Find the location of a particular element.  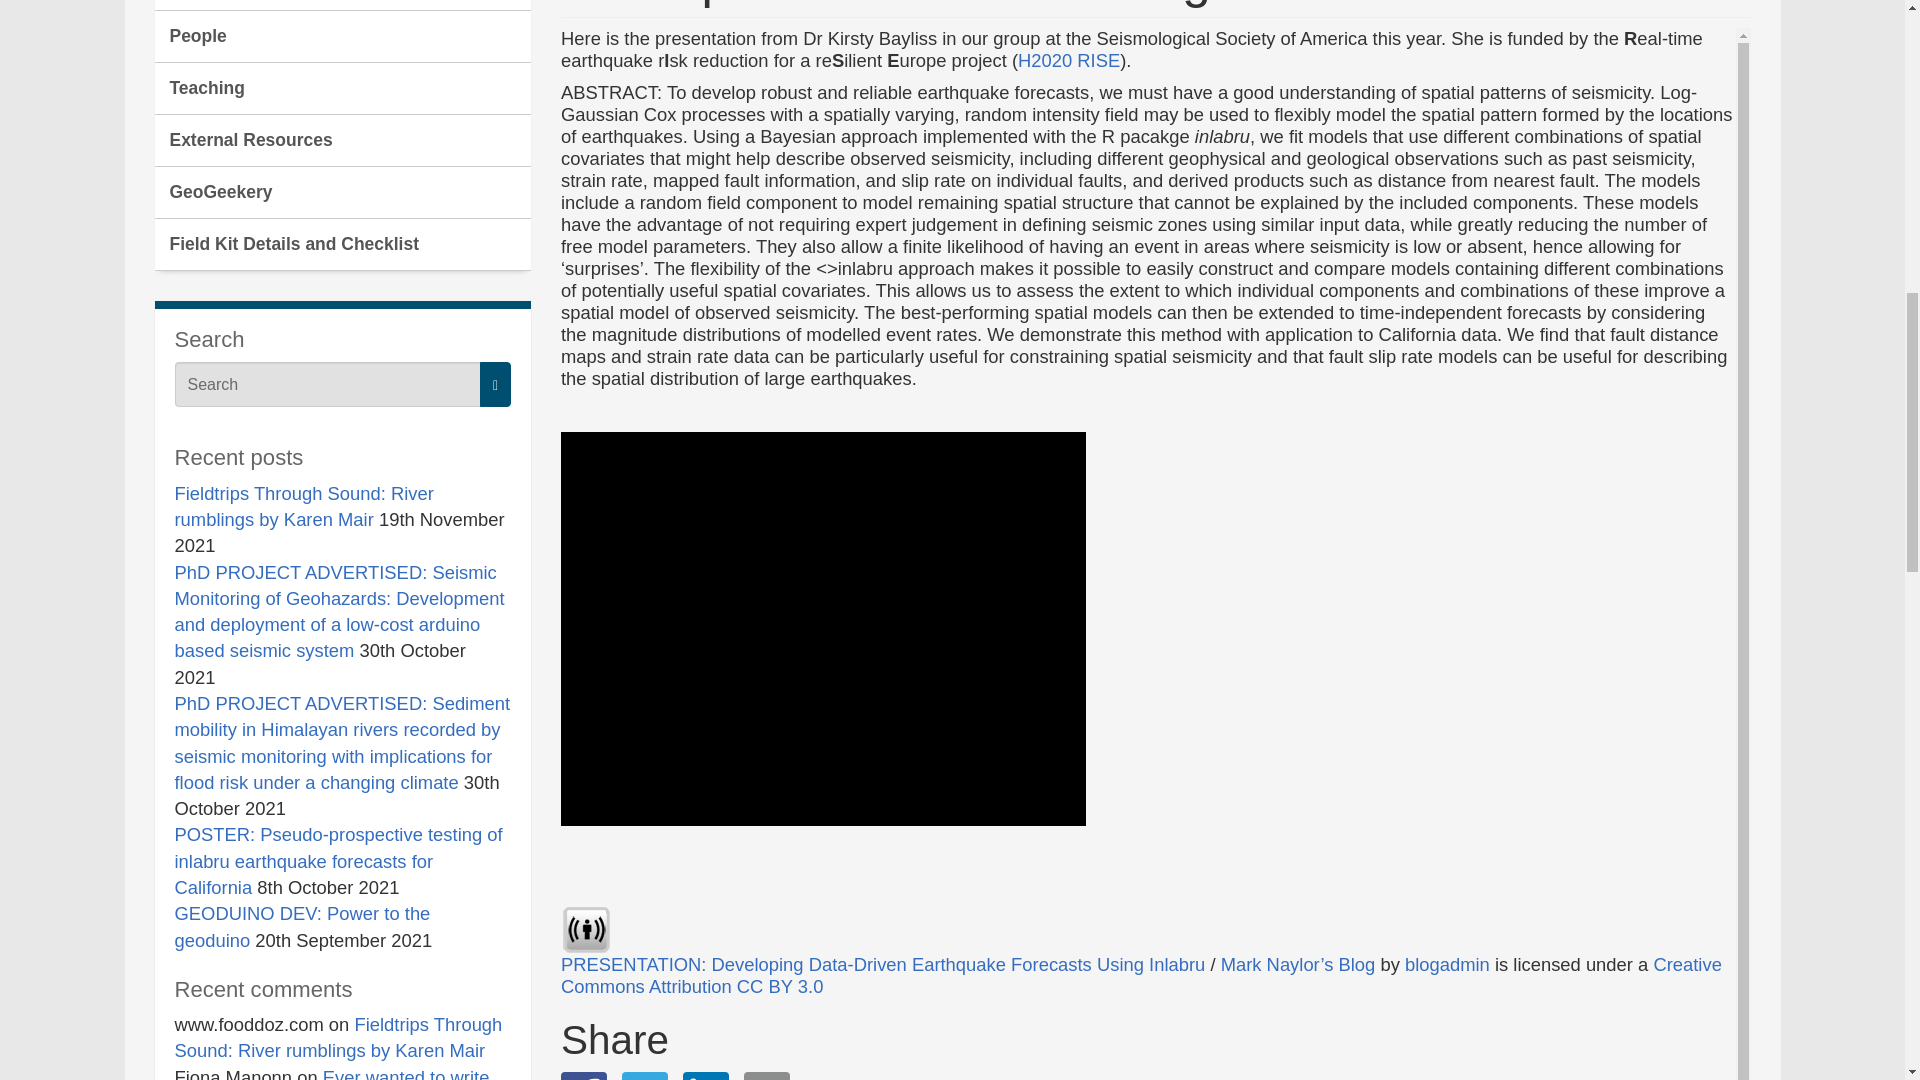

Fieldtrips Through Sound: River rumblings by Karen Mair is located at coordinates (338, 1037).